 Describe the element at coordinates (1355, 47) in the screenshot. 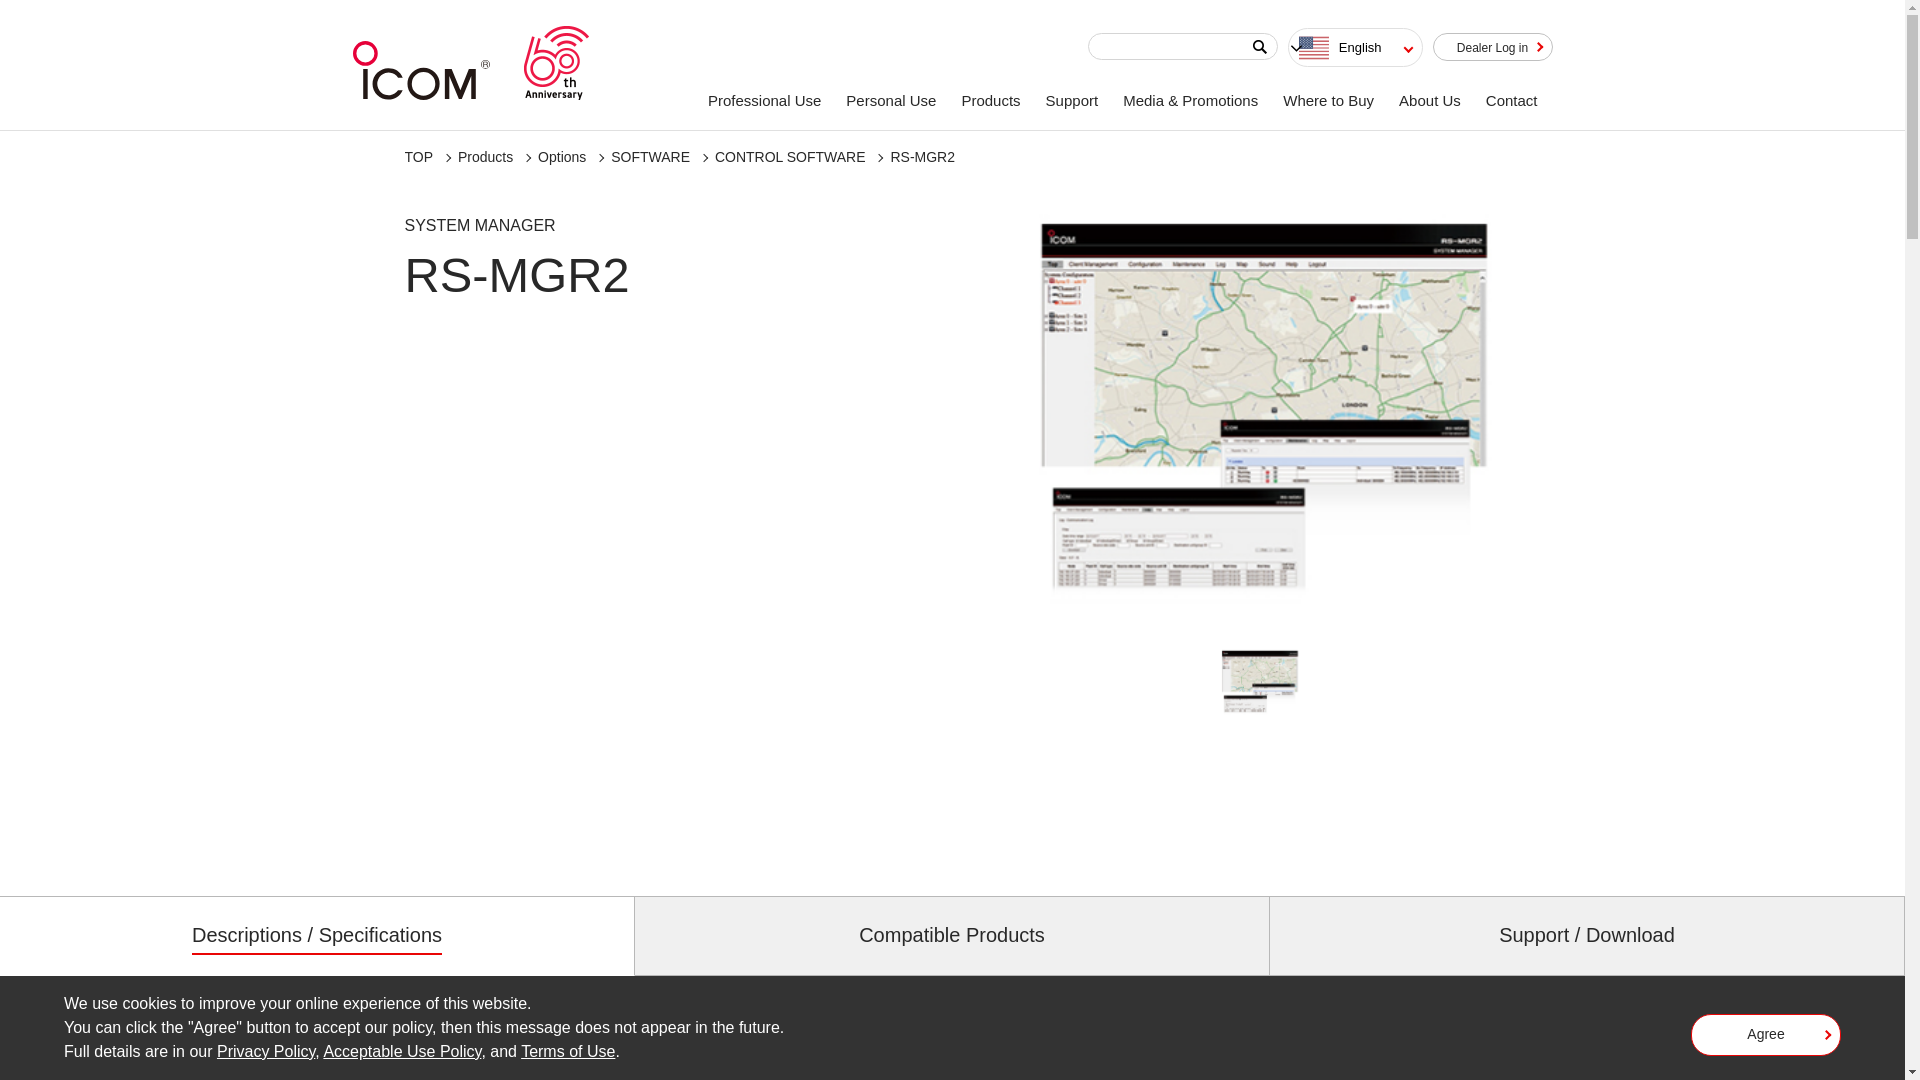

I see `English` at that location.